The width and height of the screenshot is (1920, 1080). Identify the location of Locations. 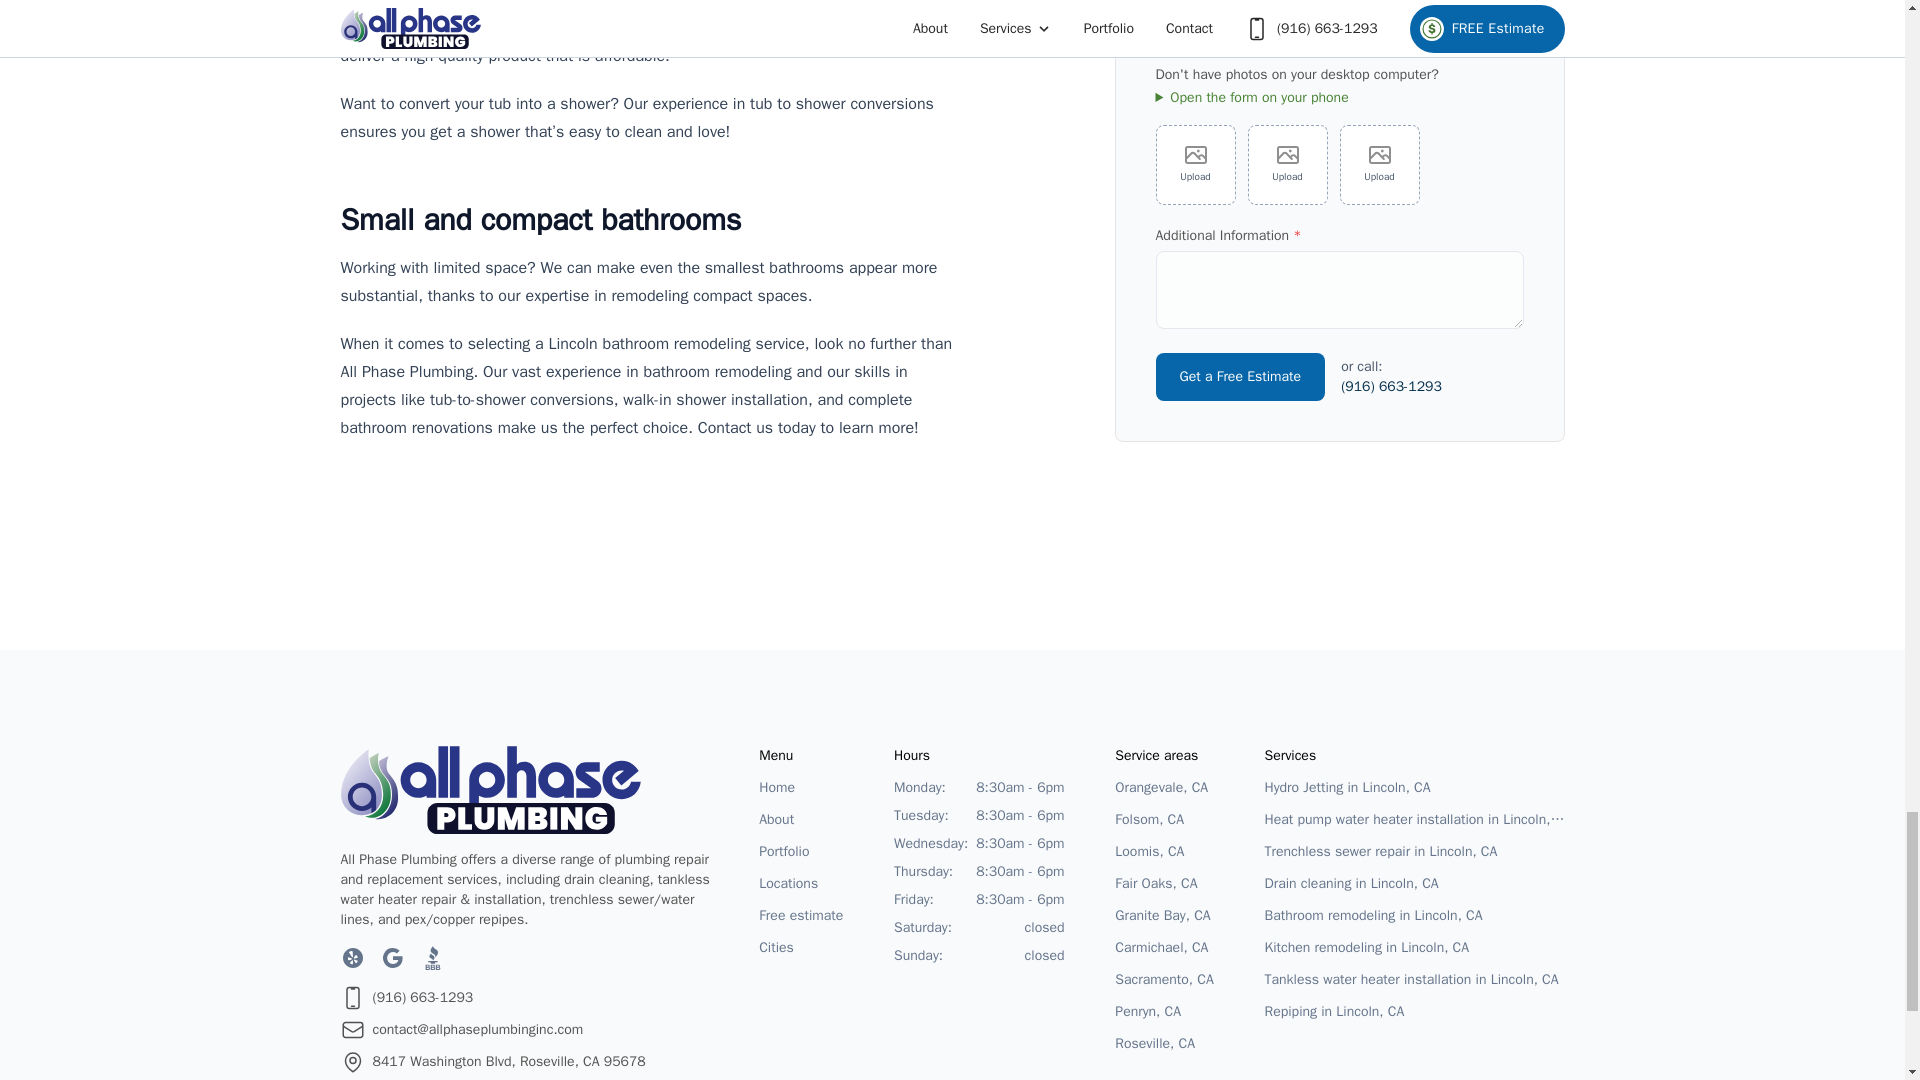
(800, 884).